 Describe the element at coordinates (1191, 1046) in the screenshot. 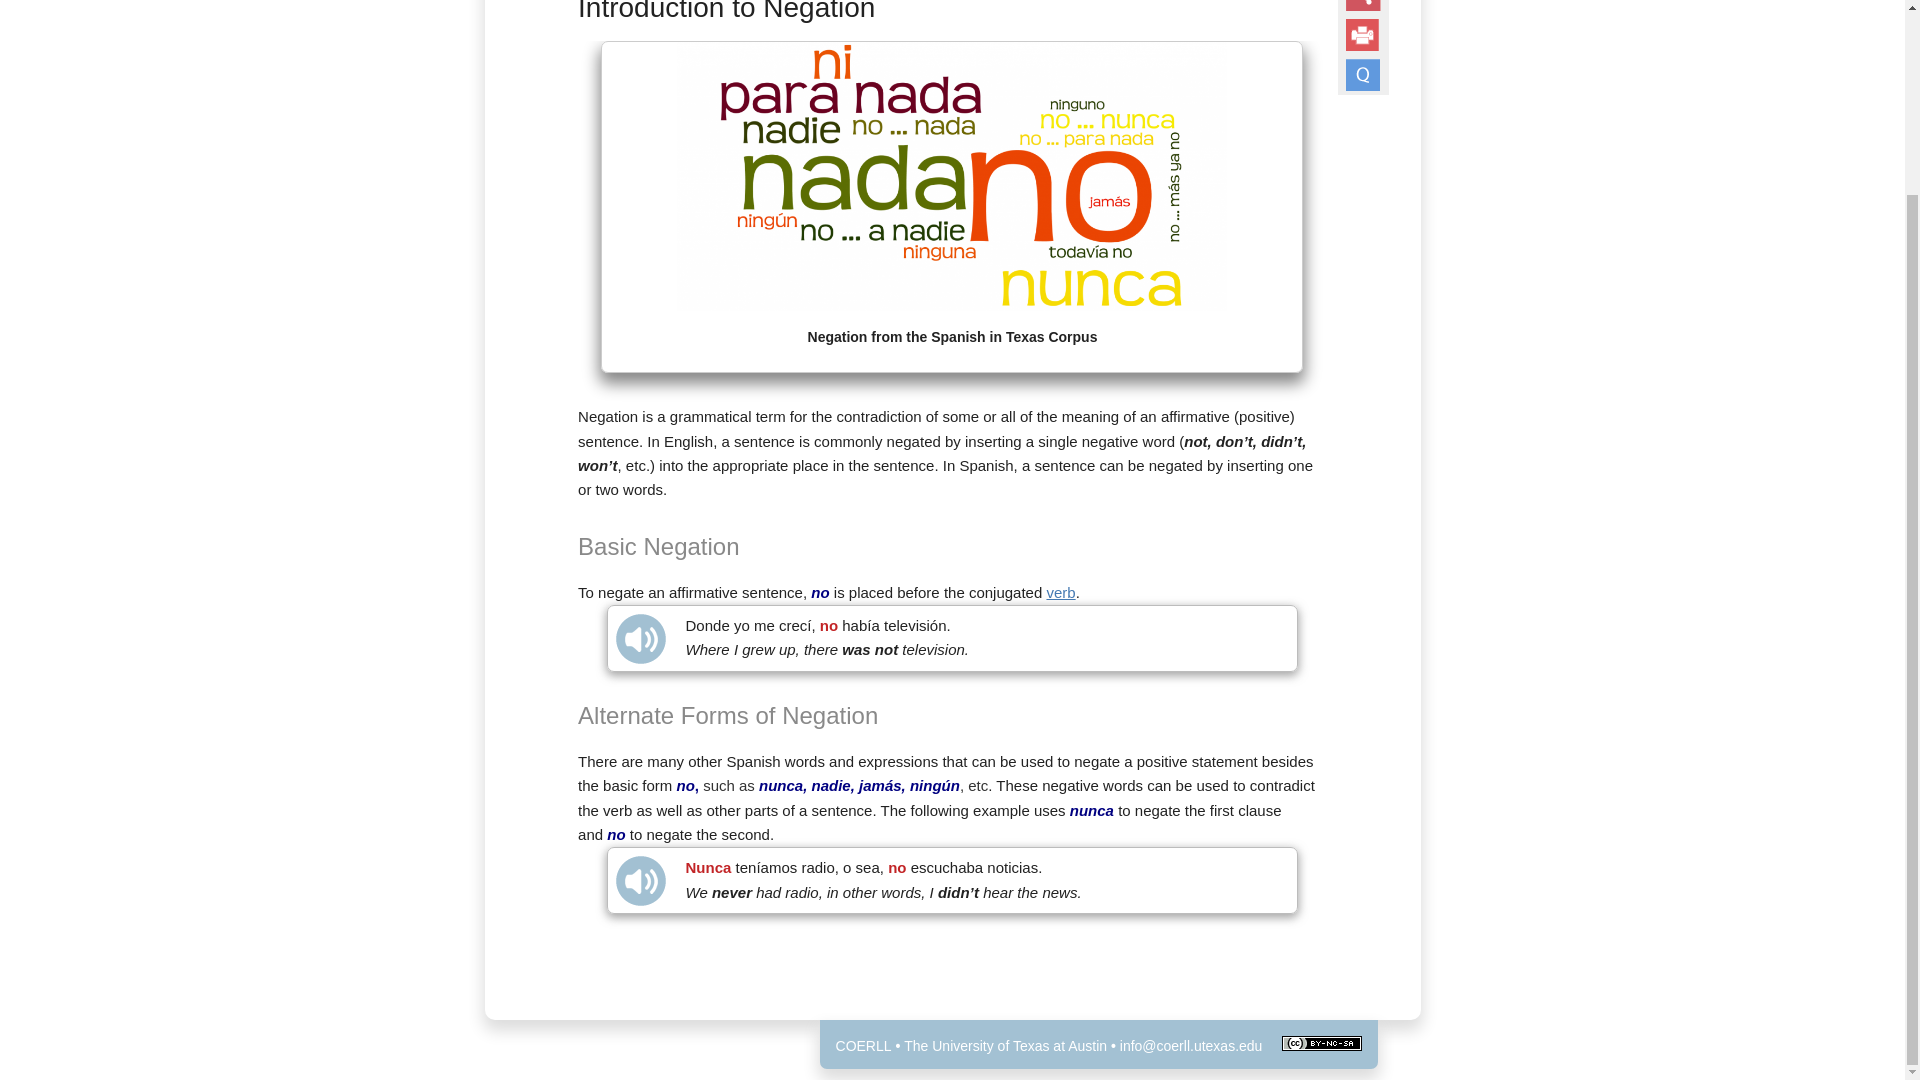

I see `Email questions or comments` at that location.